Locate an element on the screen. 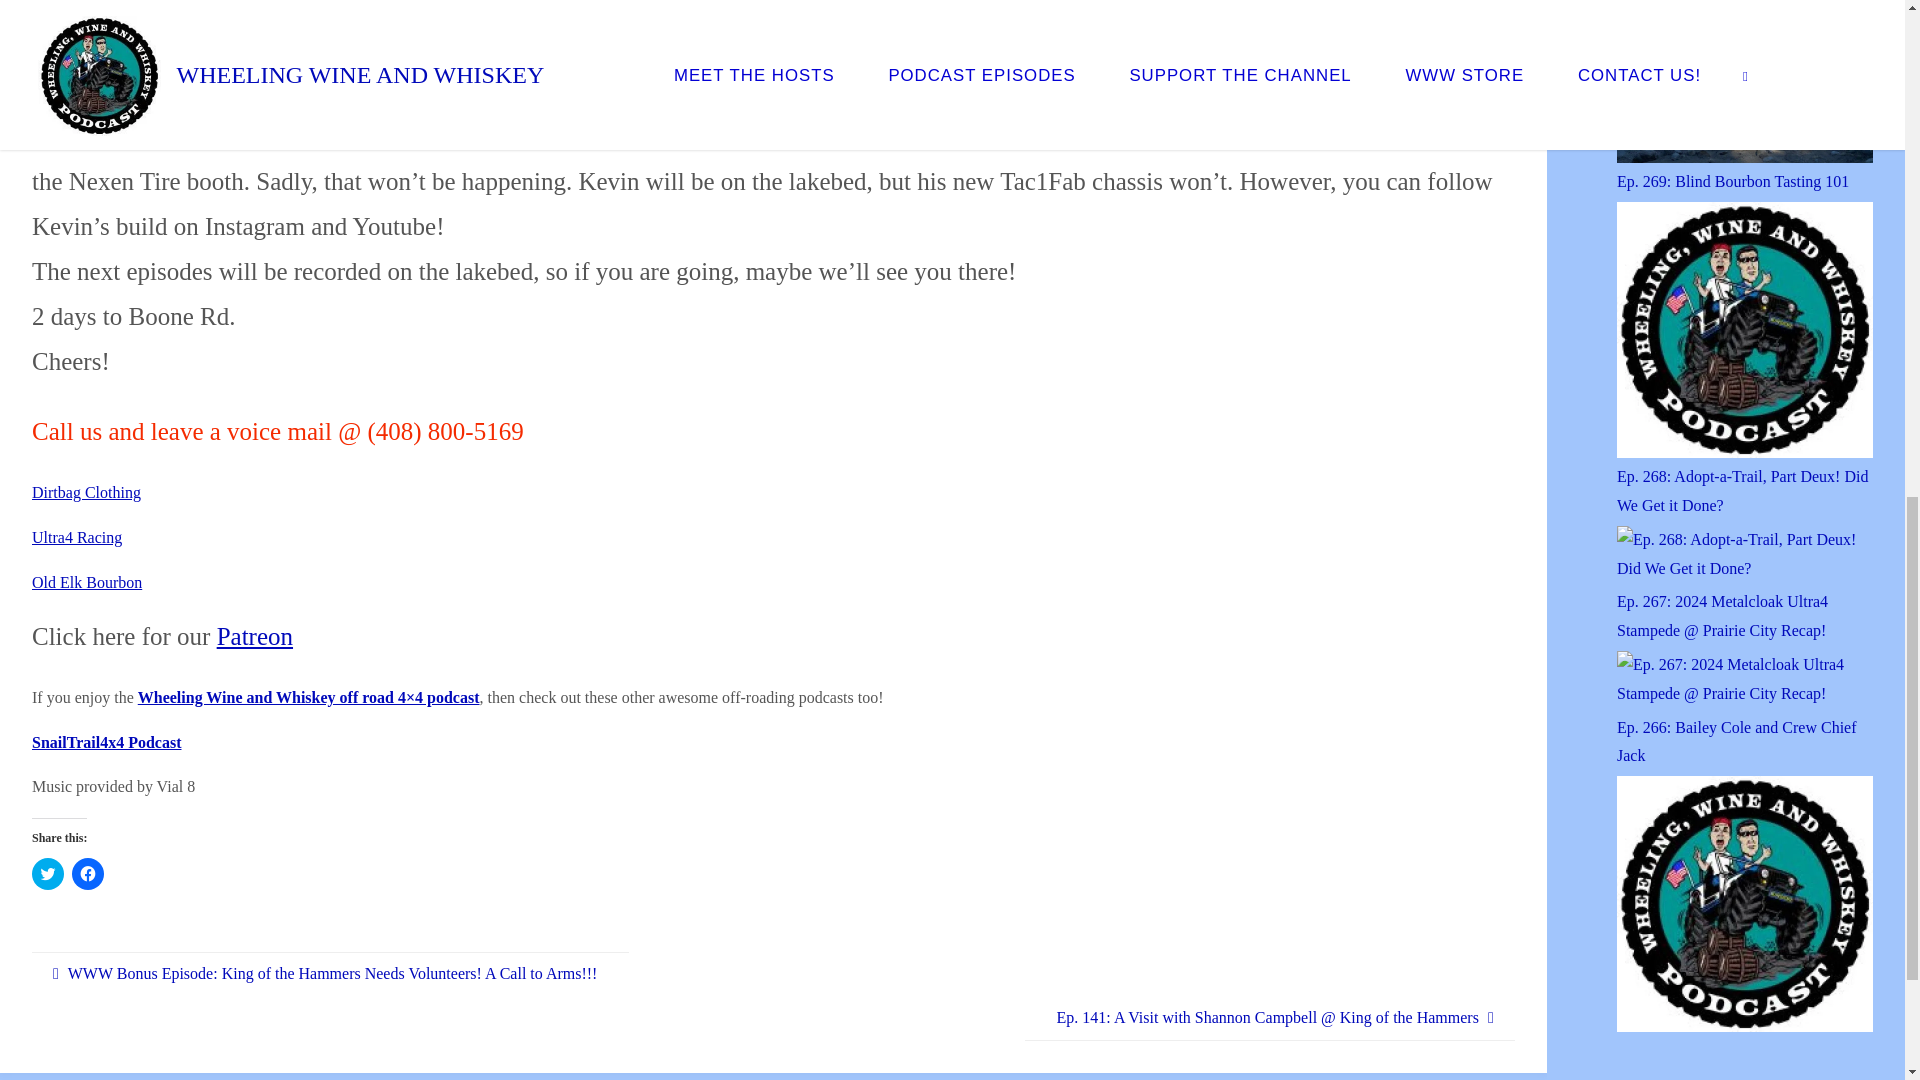 This screenshot has width=1920, height=1080. Dirtbag Clothing is located at coordinates (86, 492).